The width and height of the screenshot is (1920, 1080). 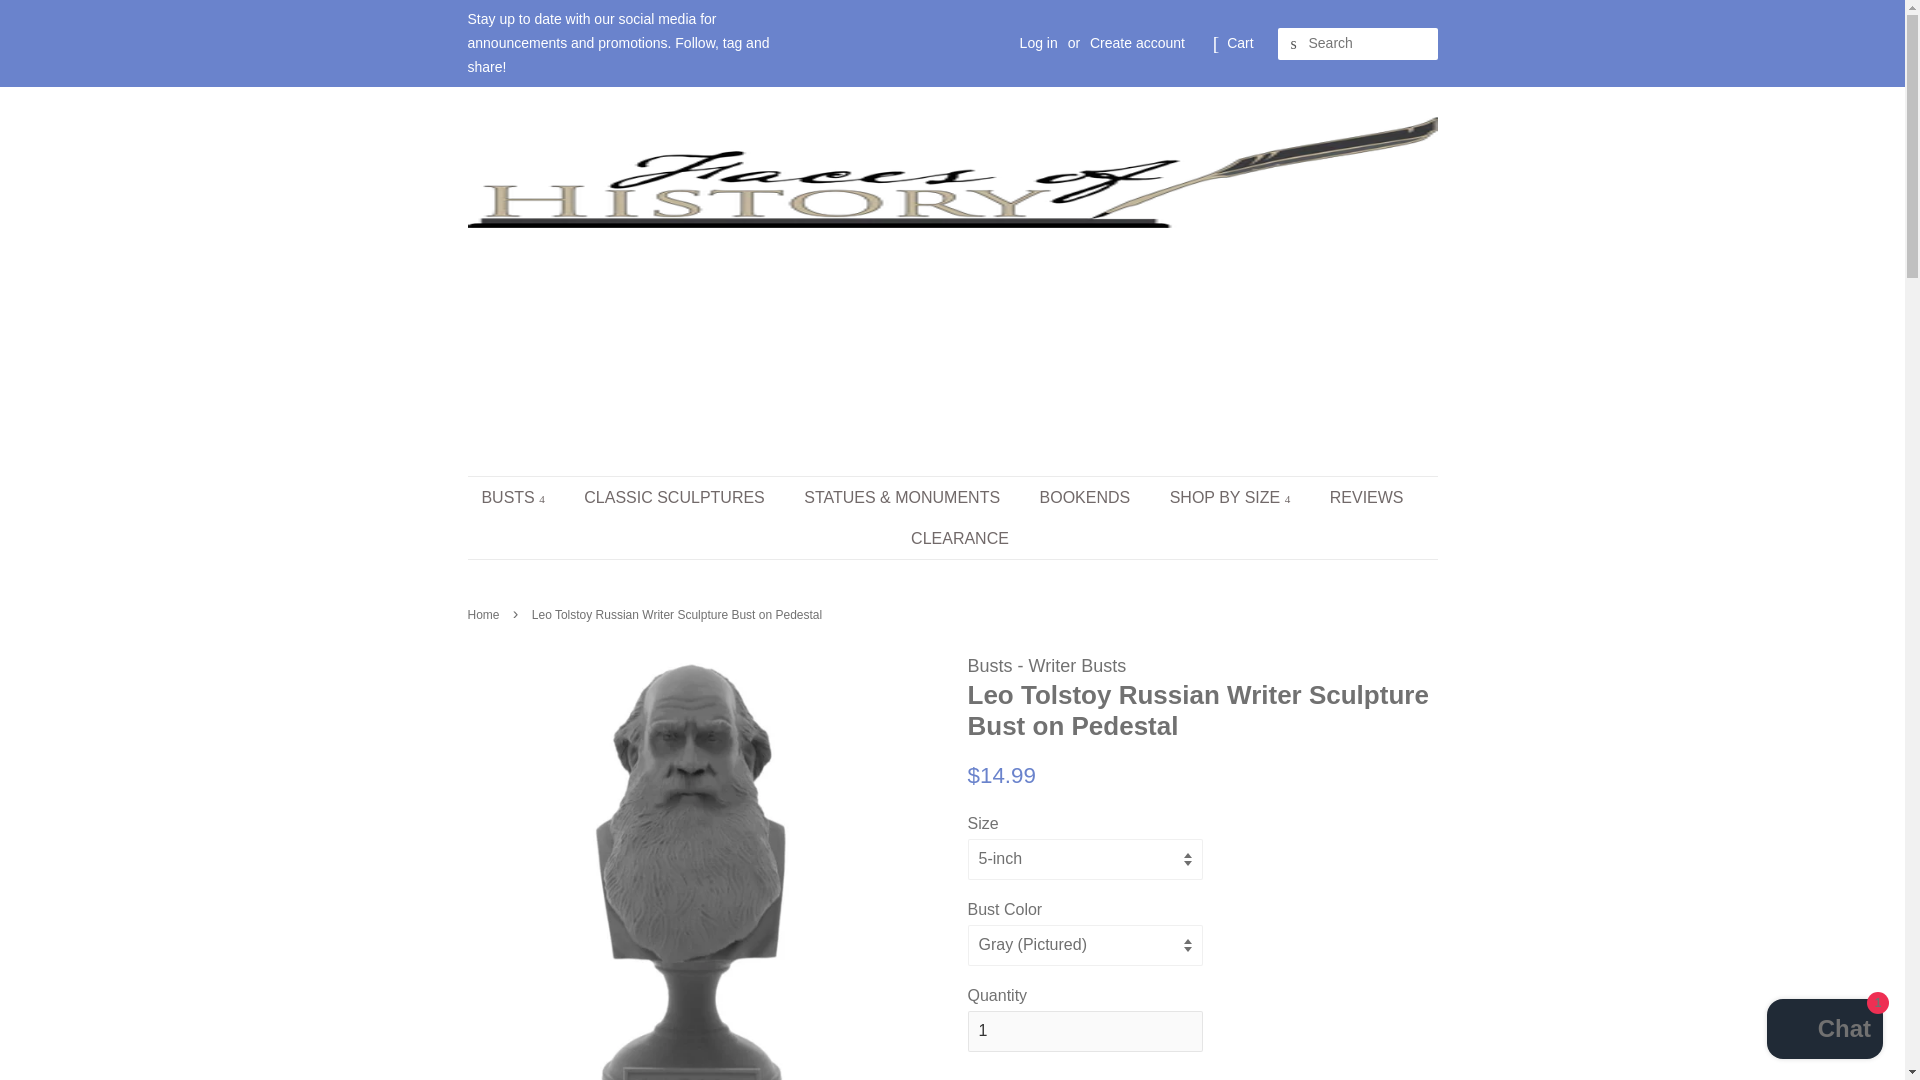 I want to click on Create account, so click(x=1137, y=42).